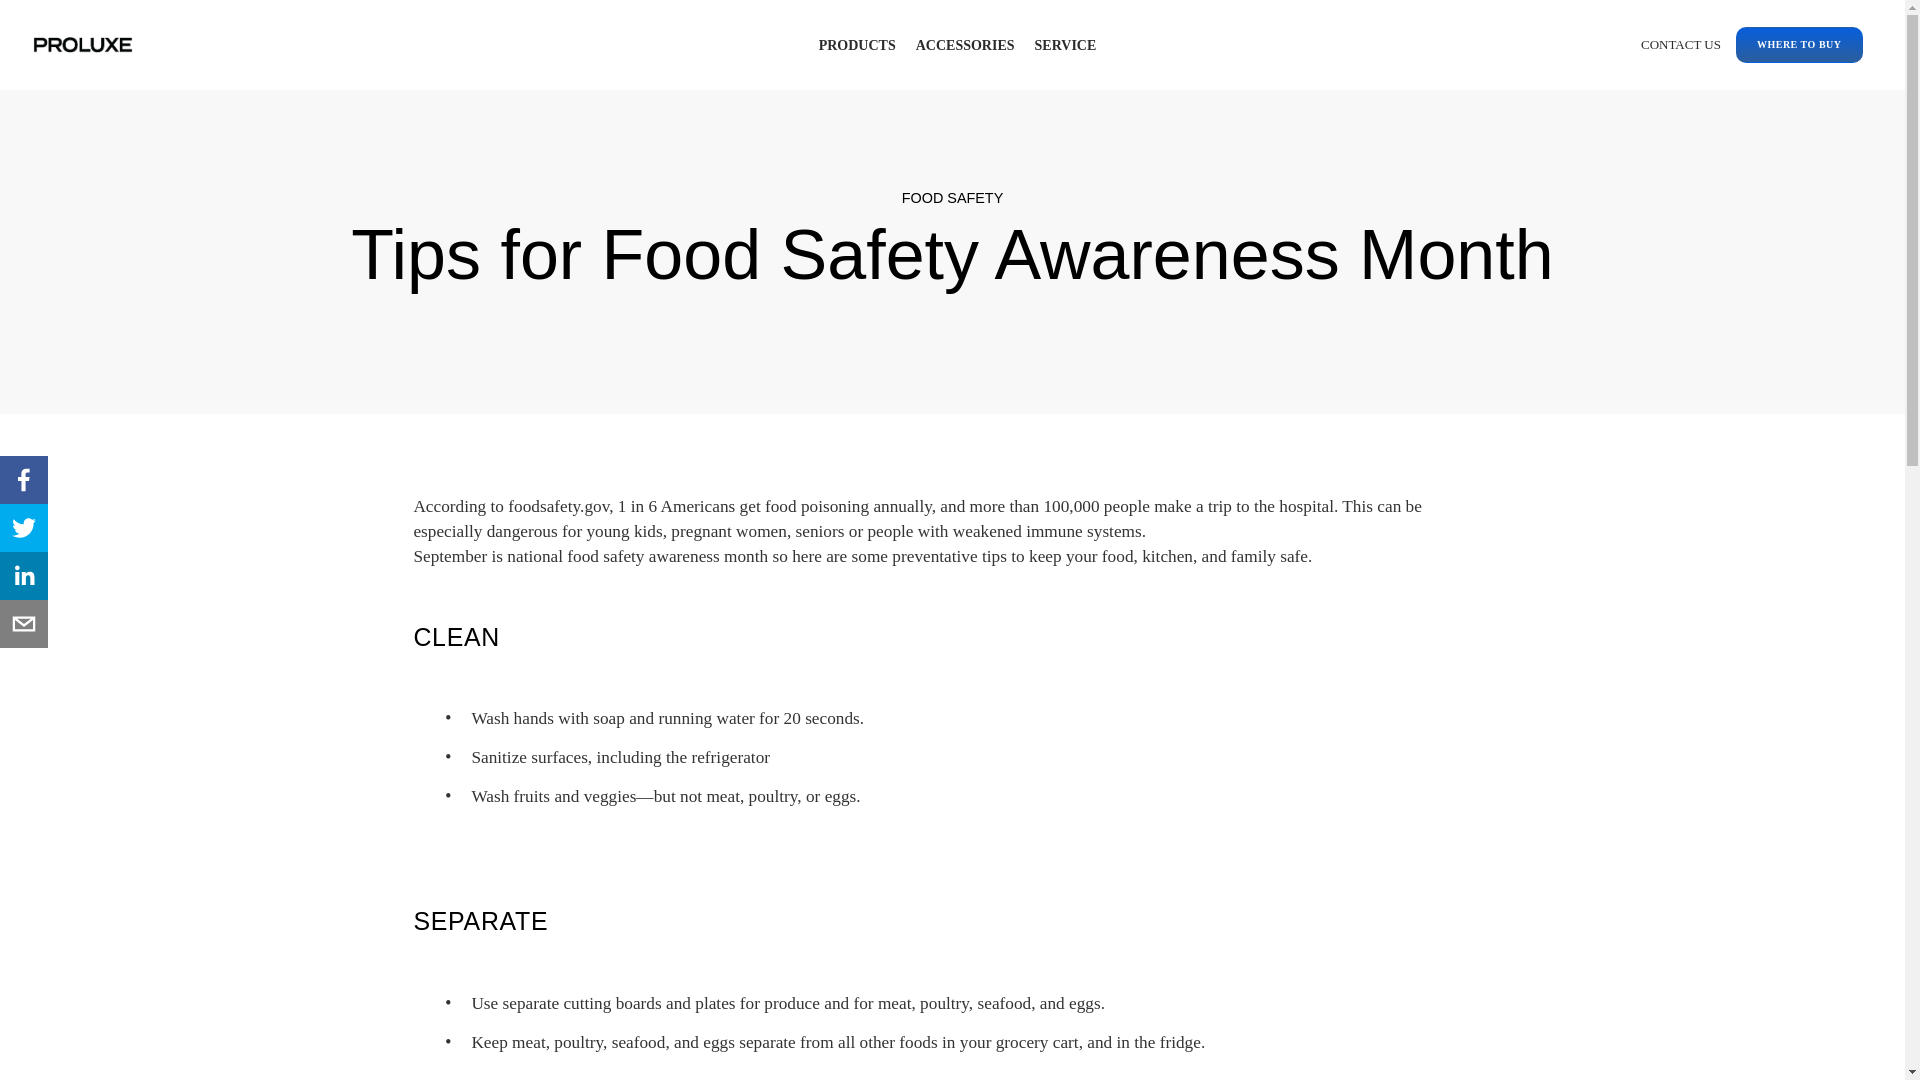  I want to click on WHERE TO BUY, so click(1791, 45).